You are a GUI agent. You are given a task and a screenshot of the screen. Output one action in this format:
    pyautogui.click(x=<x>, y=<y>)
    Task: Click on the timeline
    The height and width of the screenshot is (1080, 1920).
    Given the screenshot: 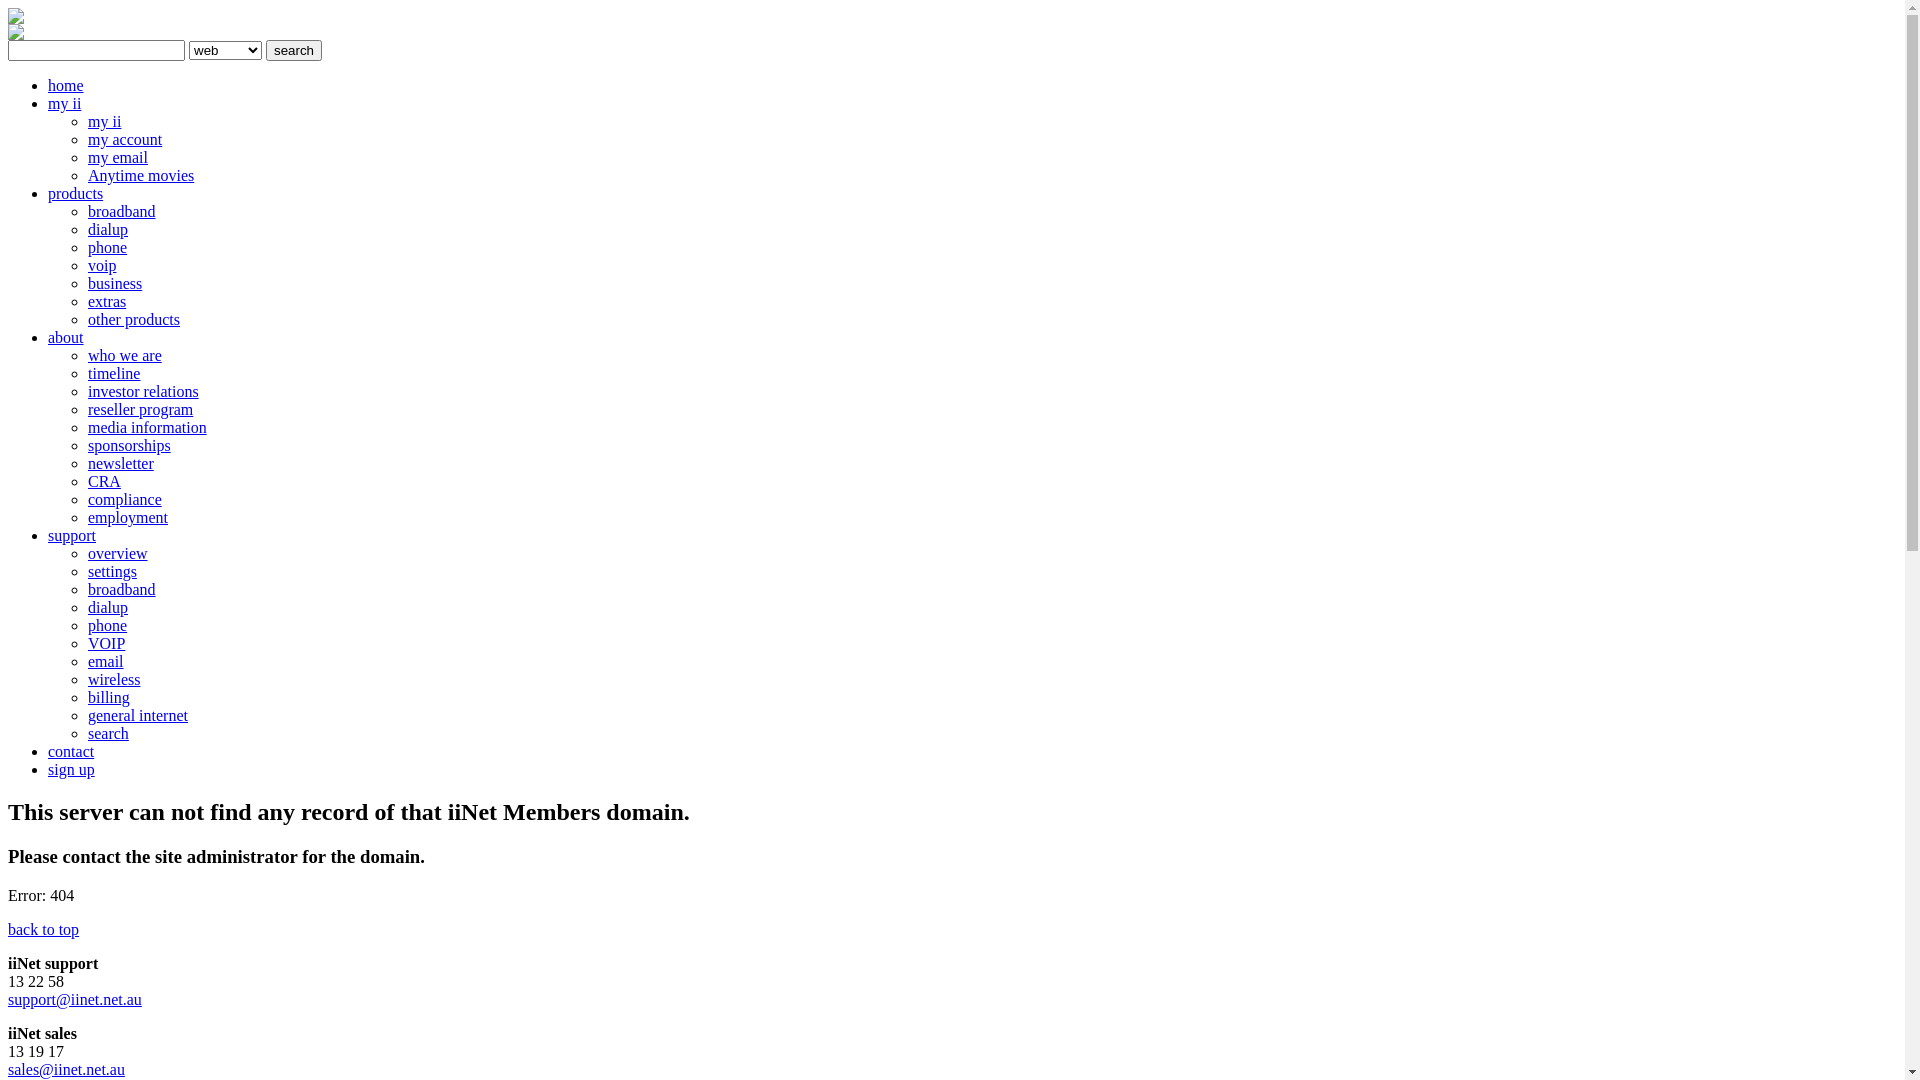 What is the action you would take?
    pyautogui.click(x=114, y=374)
    